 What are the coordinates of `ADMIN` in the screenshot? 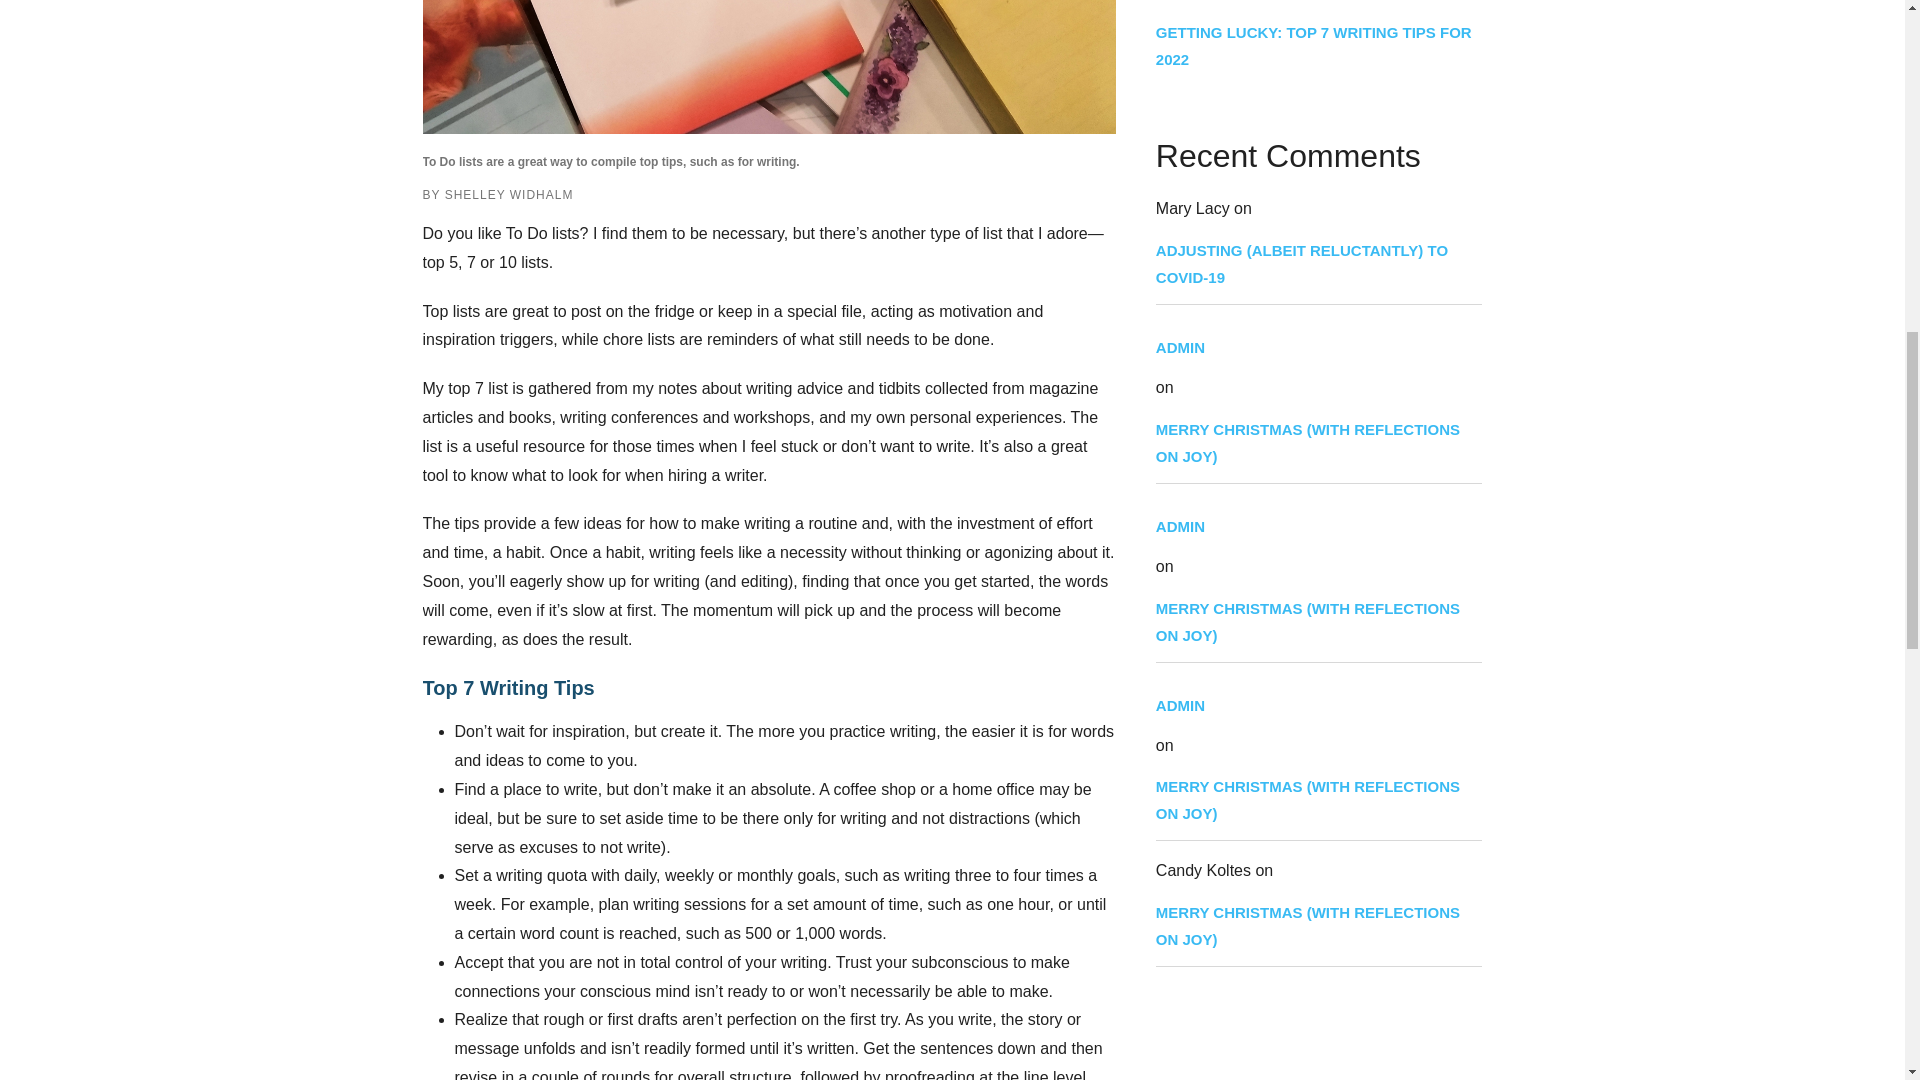 It's located at (1318, 526).